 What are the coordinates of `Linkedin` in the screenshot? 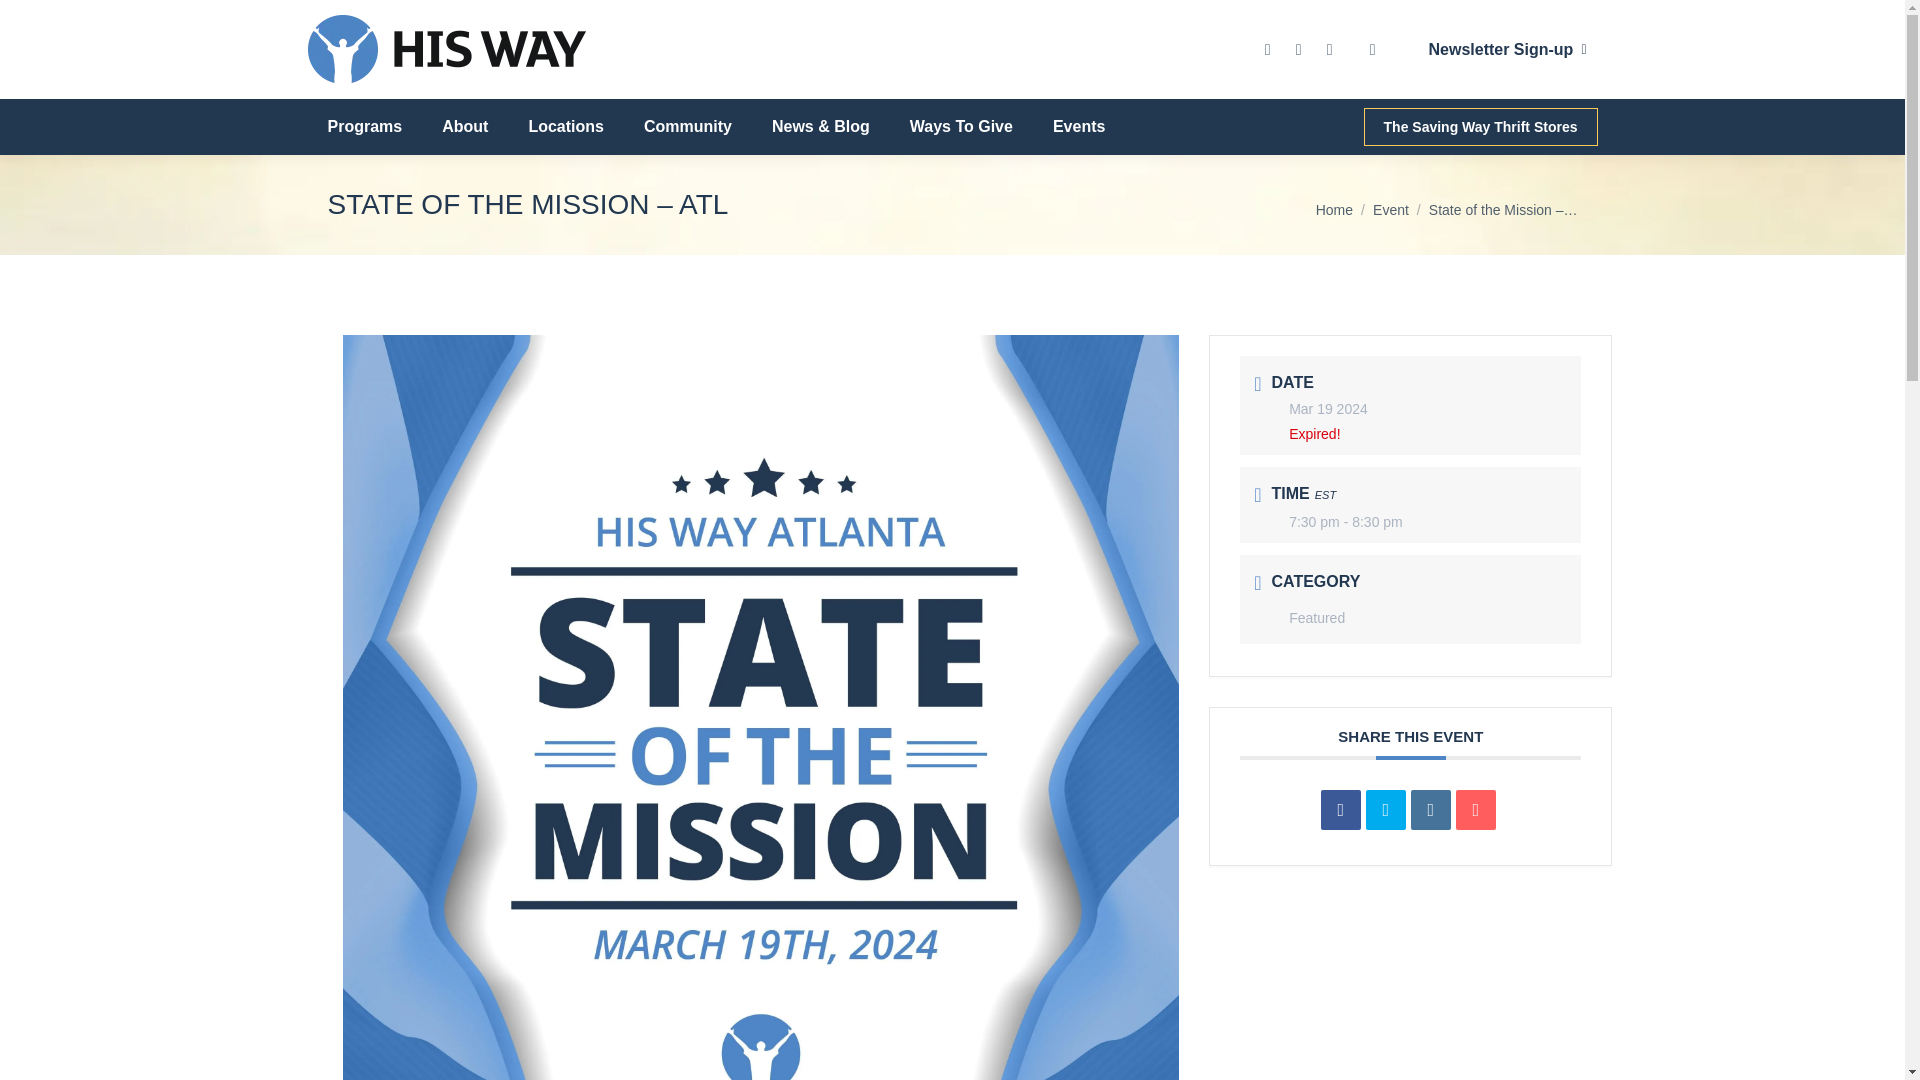 It's located at (1431, 810).